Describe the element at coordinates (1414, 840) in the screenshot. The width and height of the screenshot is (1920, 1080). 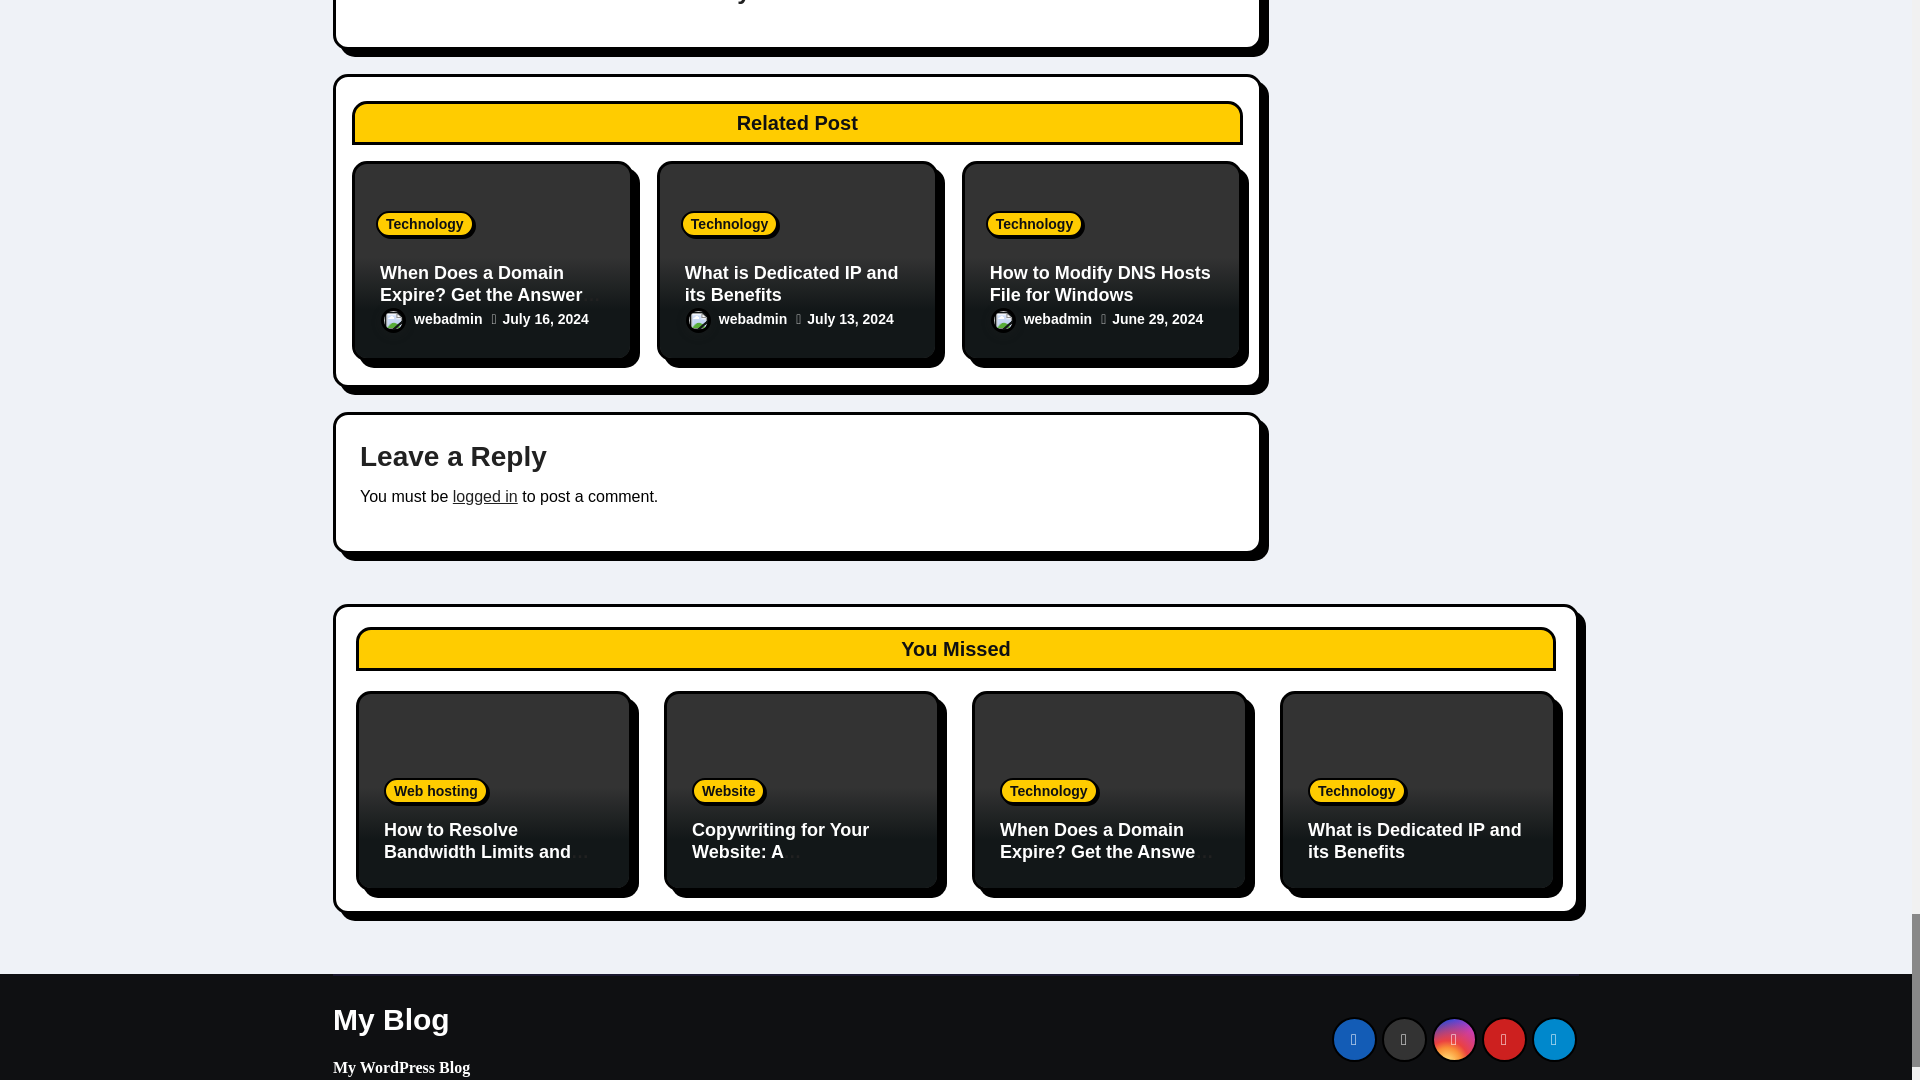
I see `Permalink to: What is Dedicated IP and its Benefits` at that location.